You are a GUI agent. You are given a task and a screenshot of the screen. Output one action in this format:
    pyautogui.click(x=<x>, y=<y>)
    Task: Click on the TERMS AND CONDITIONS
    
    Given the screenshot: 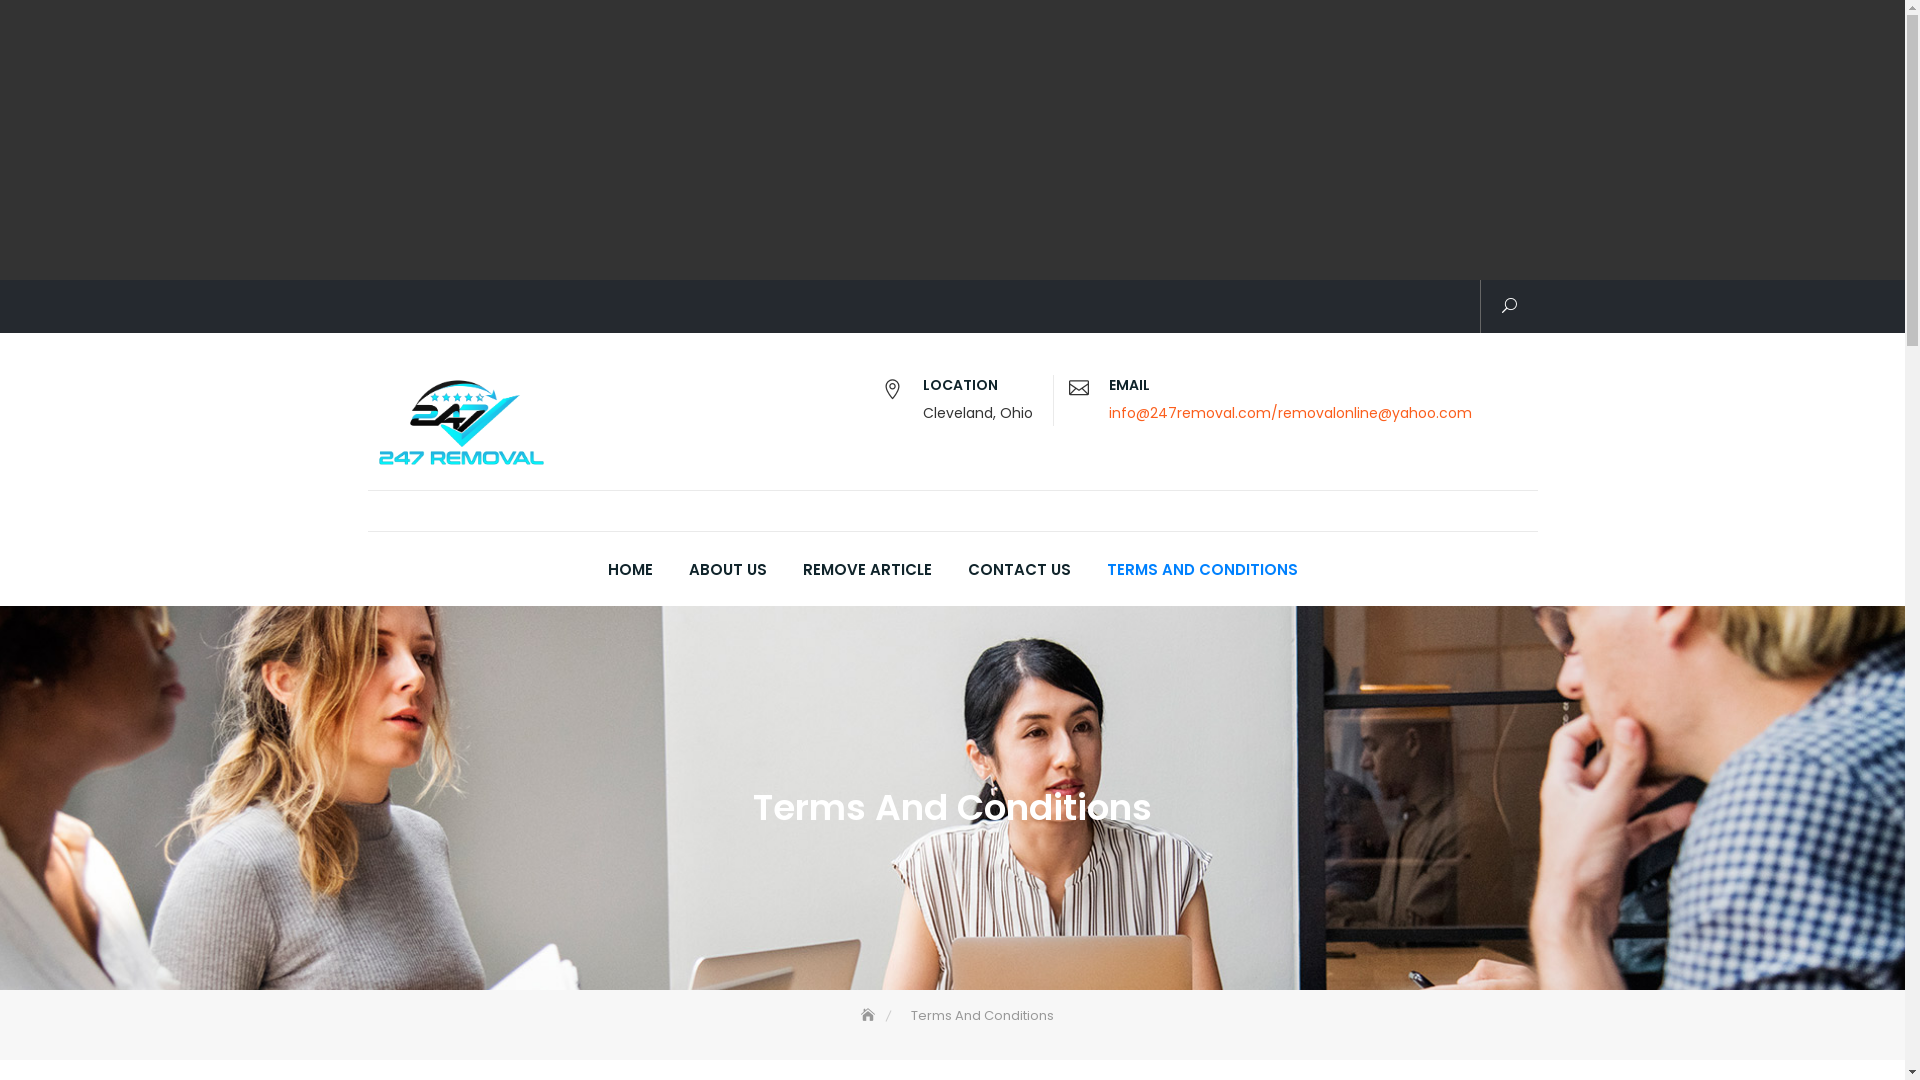 What is the action you would take?
    pyautogui.click(x=1202, y=570)
    